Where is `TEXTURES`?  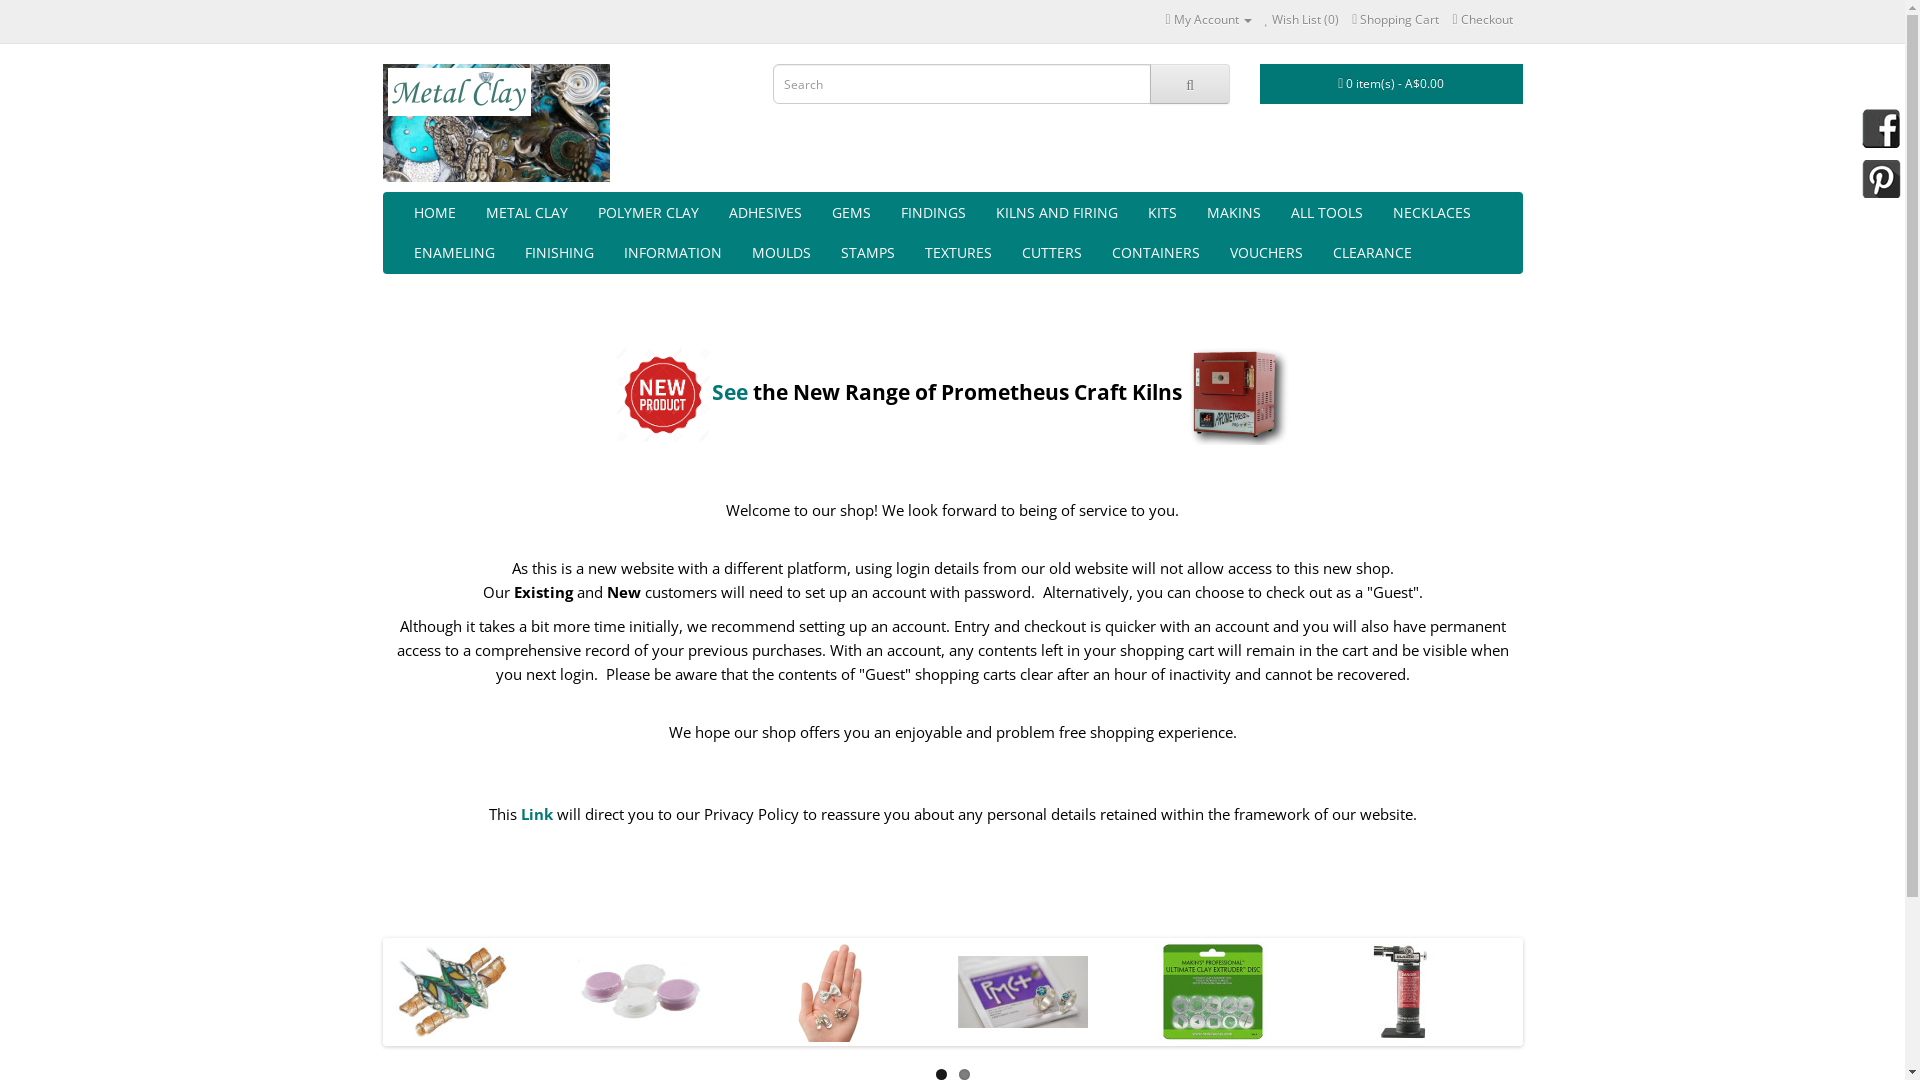
TEXTURES is located at coordinates (958, 253).